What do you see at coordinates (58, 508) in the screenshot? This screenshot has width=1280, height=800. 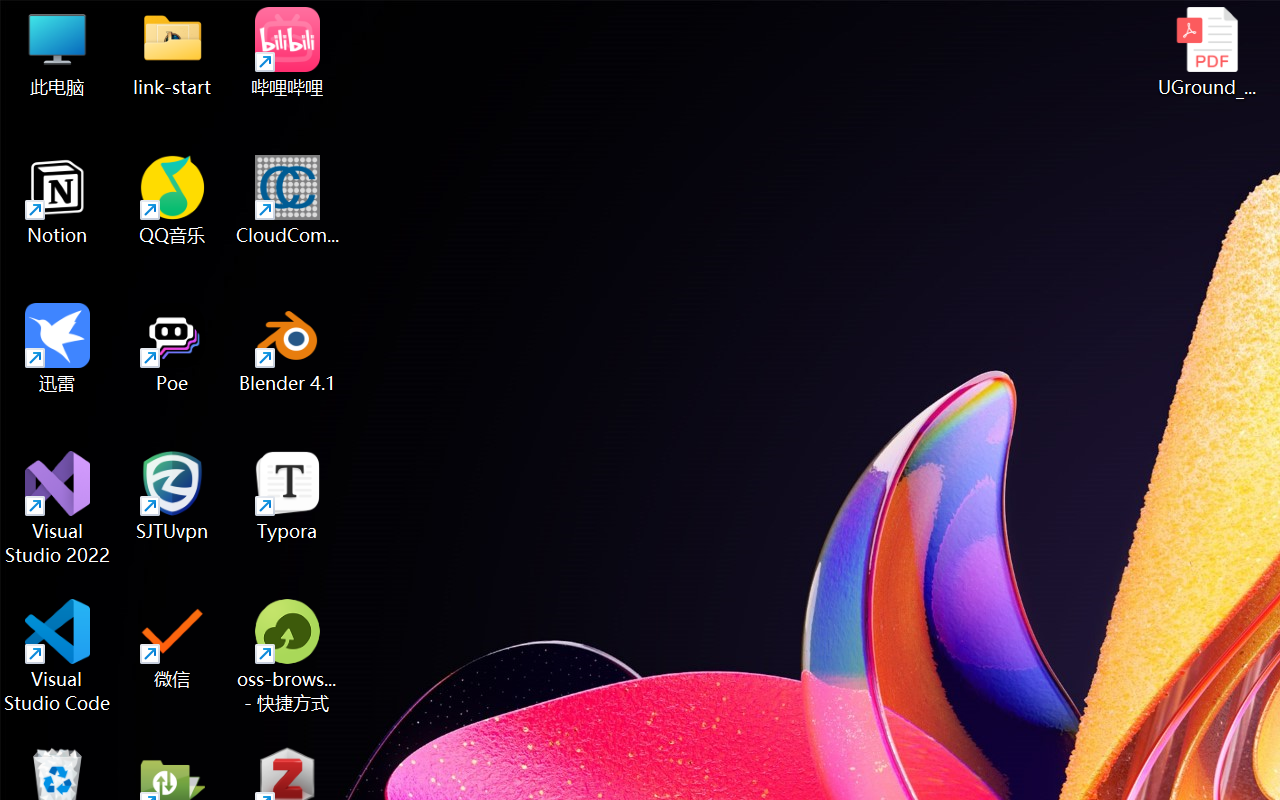 I see `Visual Studio 2022` at bounding box center [58, 508].